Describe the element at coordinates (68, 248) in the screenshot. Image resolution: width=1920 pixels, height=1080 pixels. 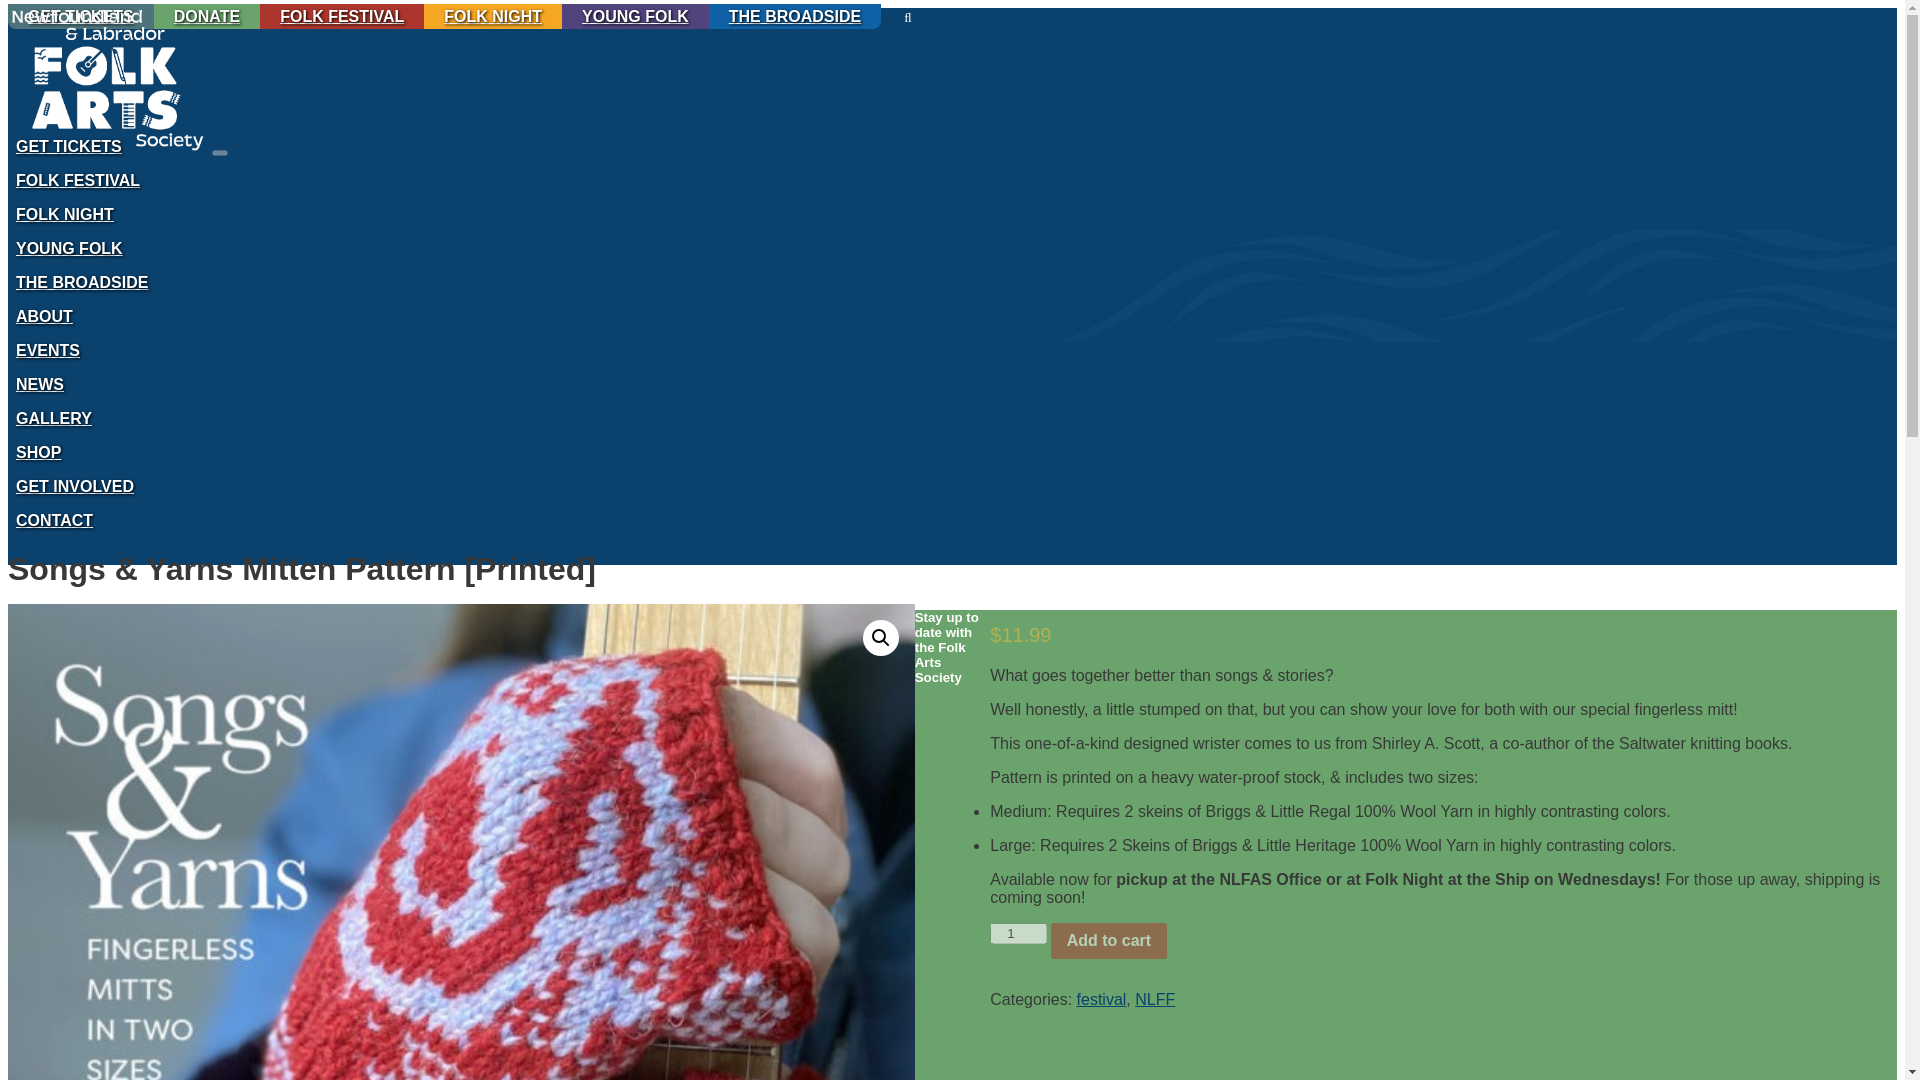
I see `YOUNG FOLK` at that location.